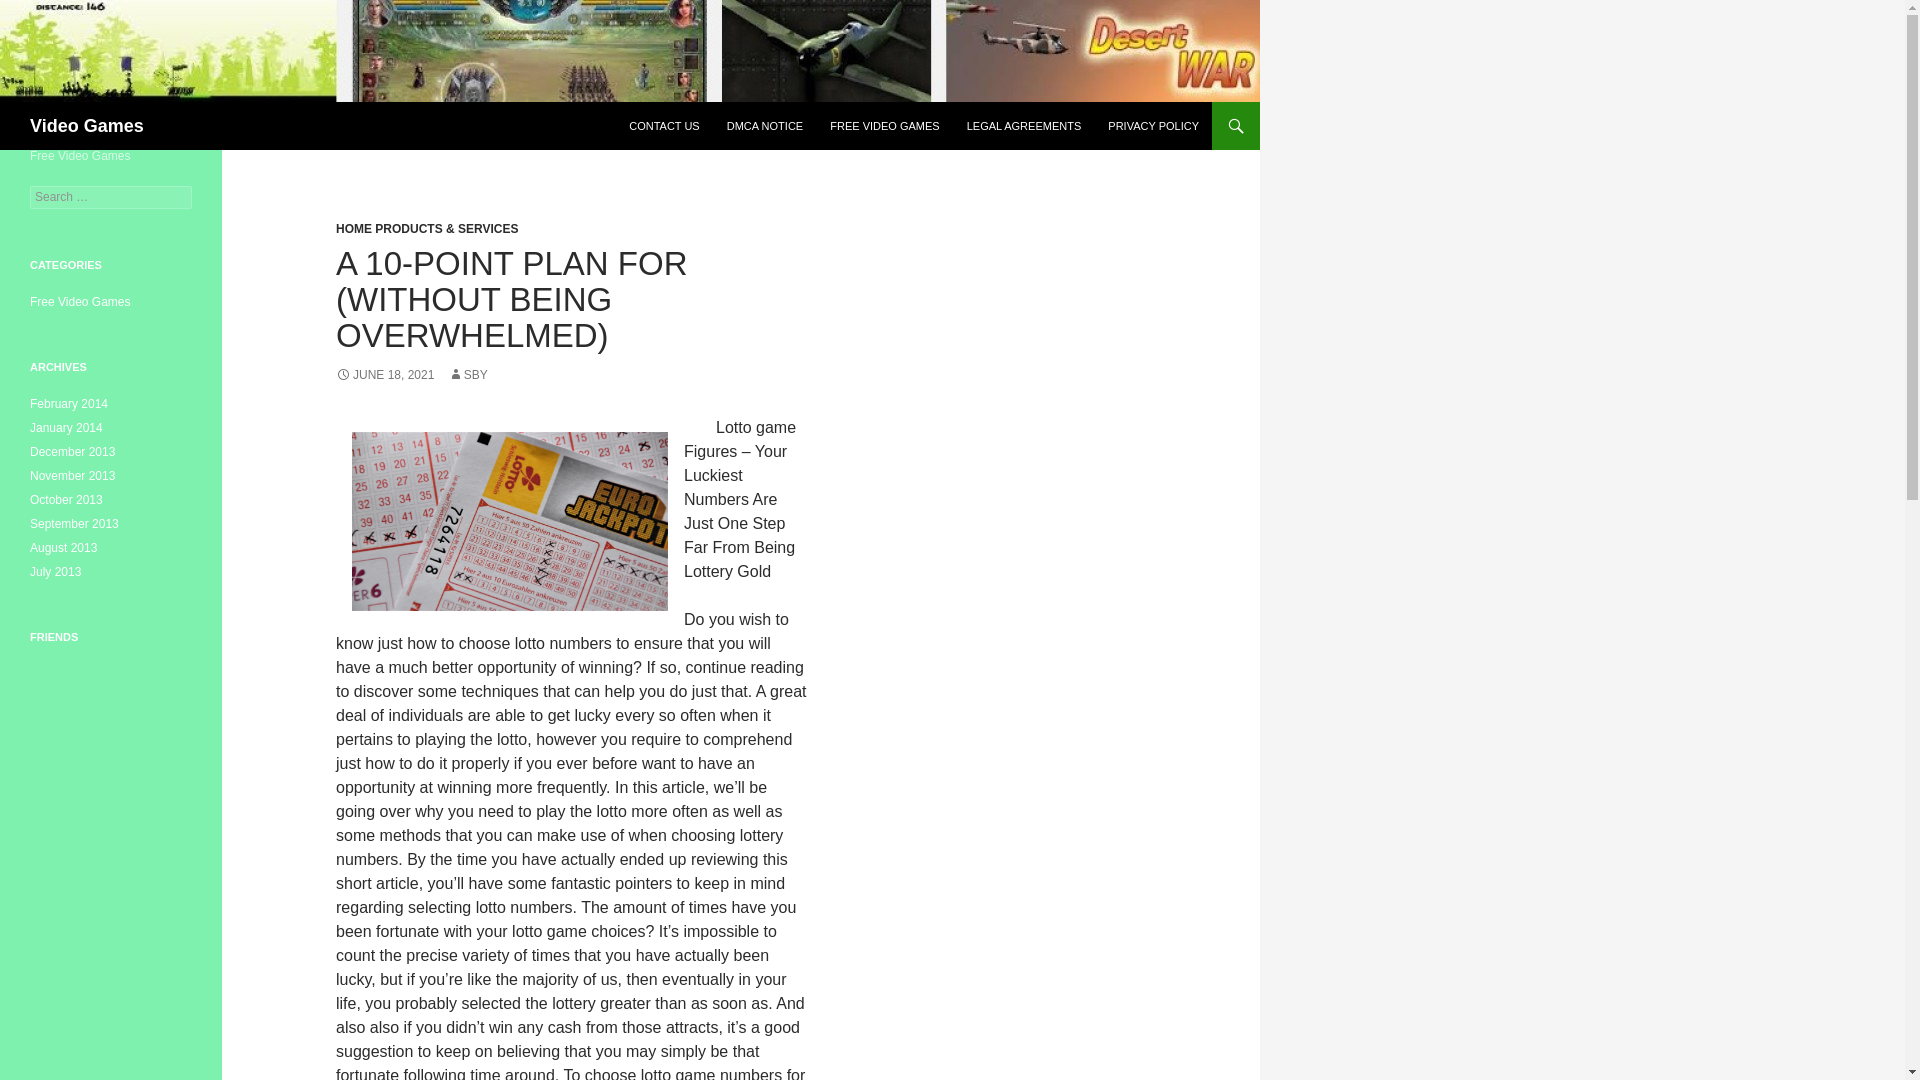 The width and height of the screenshot is (1920, 1080). Describe the element at coordinates (72, 452) in the screenshot. I see `December 2013` at that location.